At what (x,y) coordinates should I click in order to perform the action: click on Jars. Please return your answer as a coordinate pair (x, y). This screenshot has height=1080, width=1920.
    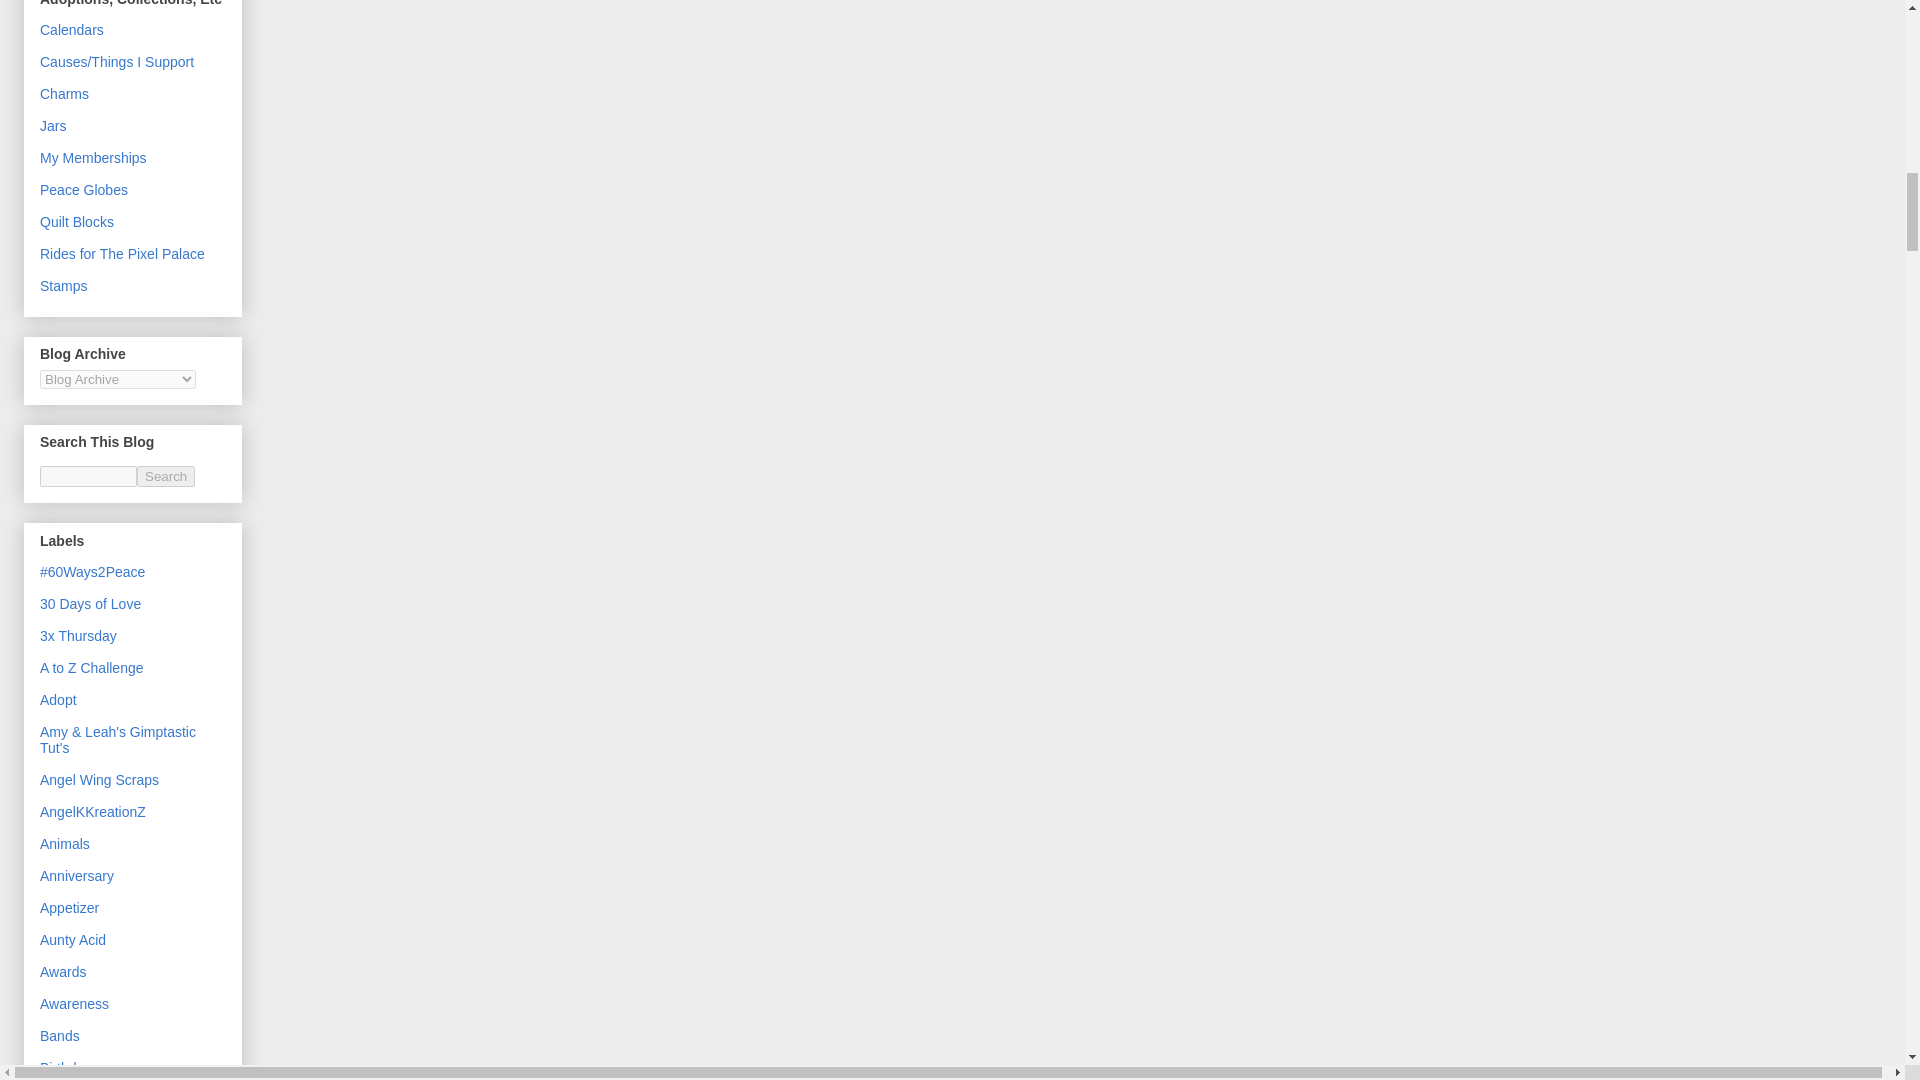
    Looking at the image, I should click on (52, 125).